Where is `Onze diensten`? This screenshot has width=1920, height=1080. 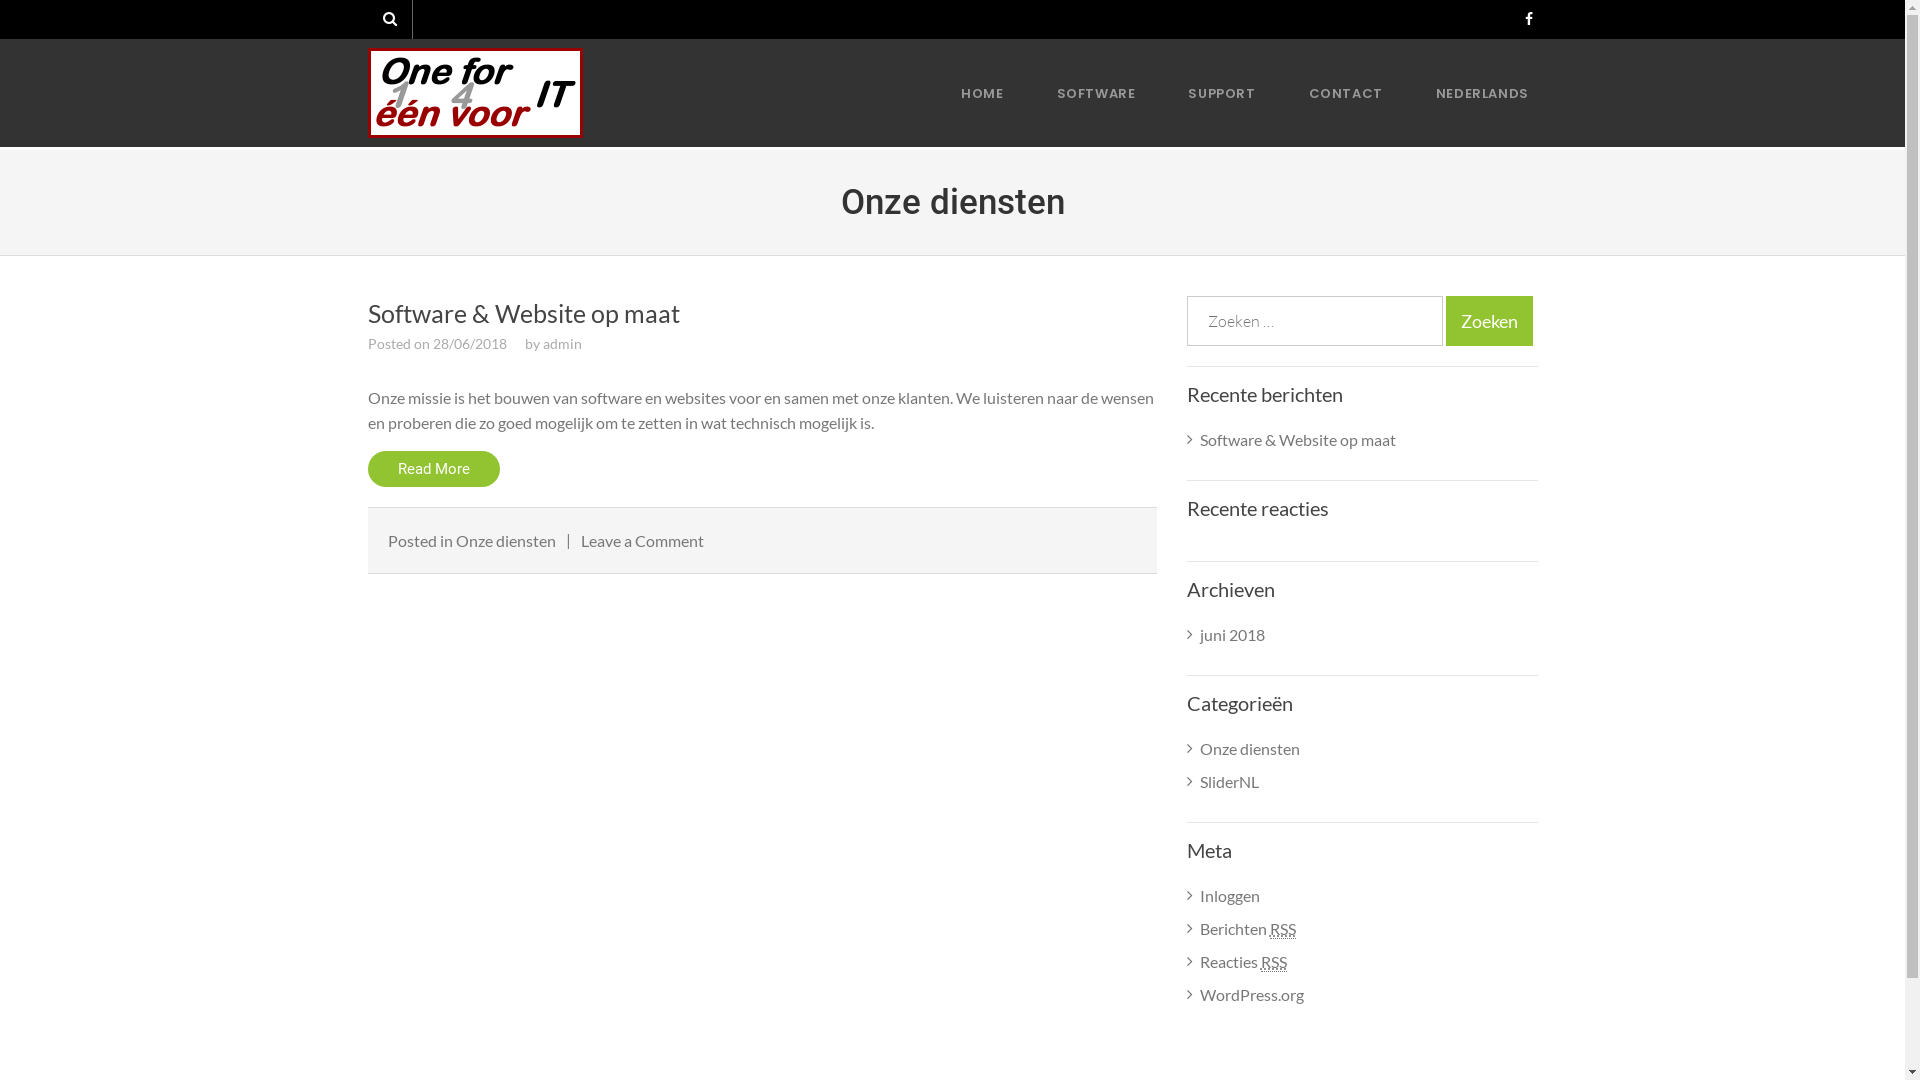 Onze diensten is located at coordinates (506, 540).